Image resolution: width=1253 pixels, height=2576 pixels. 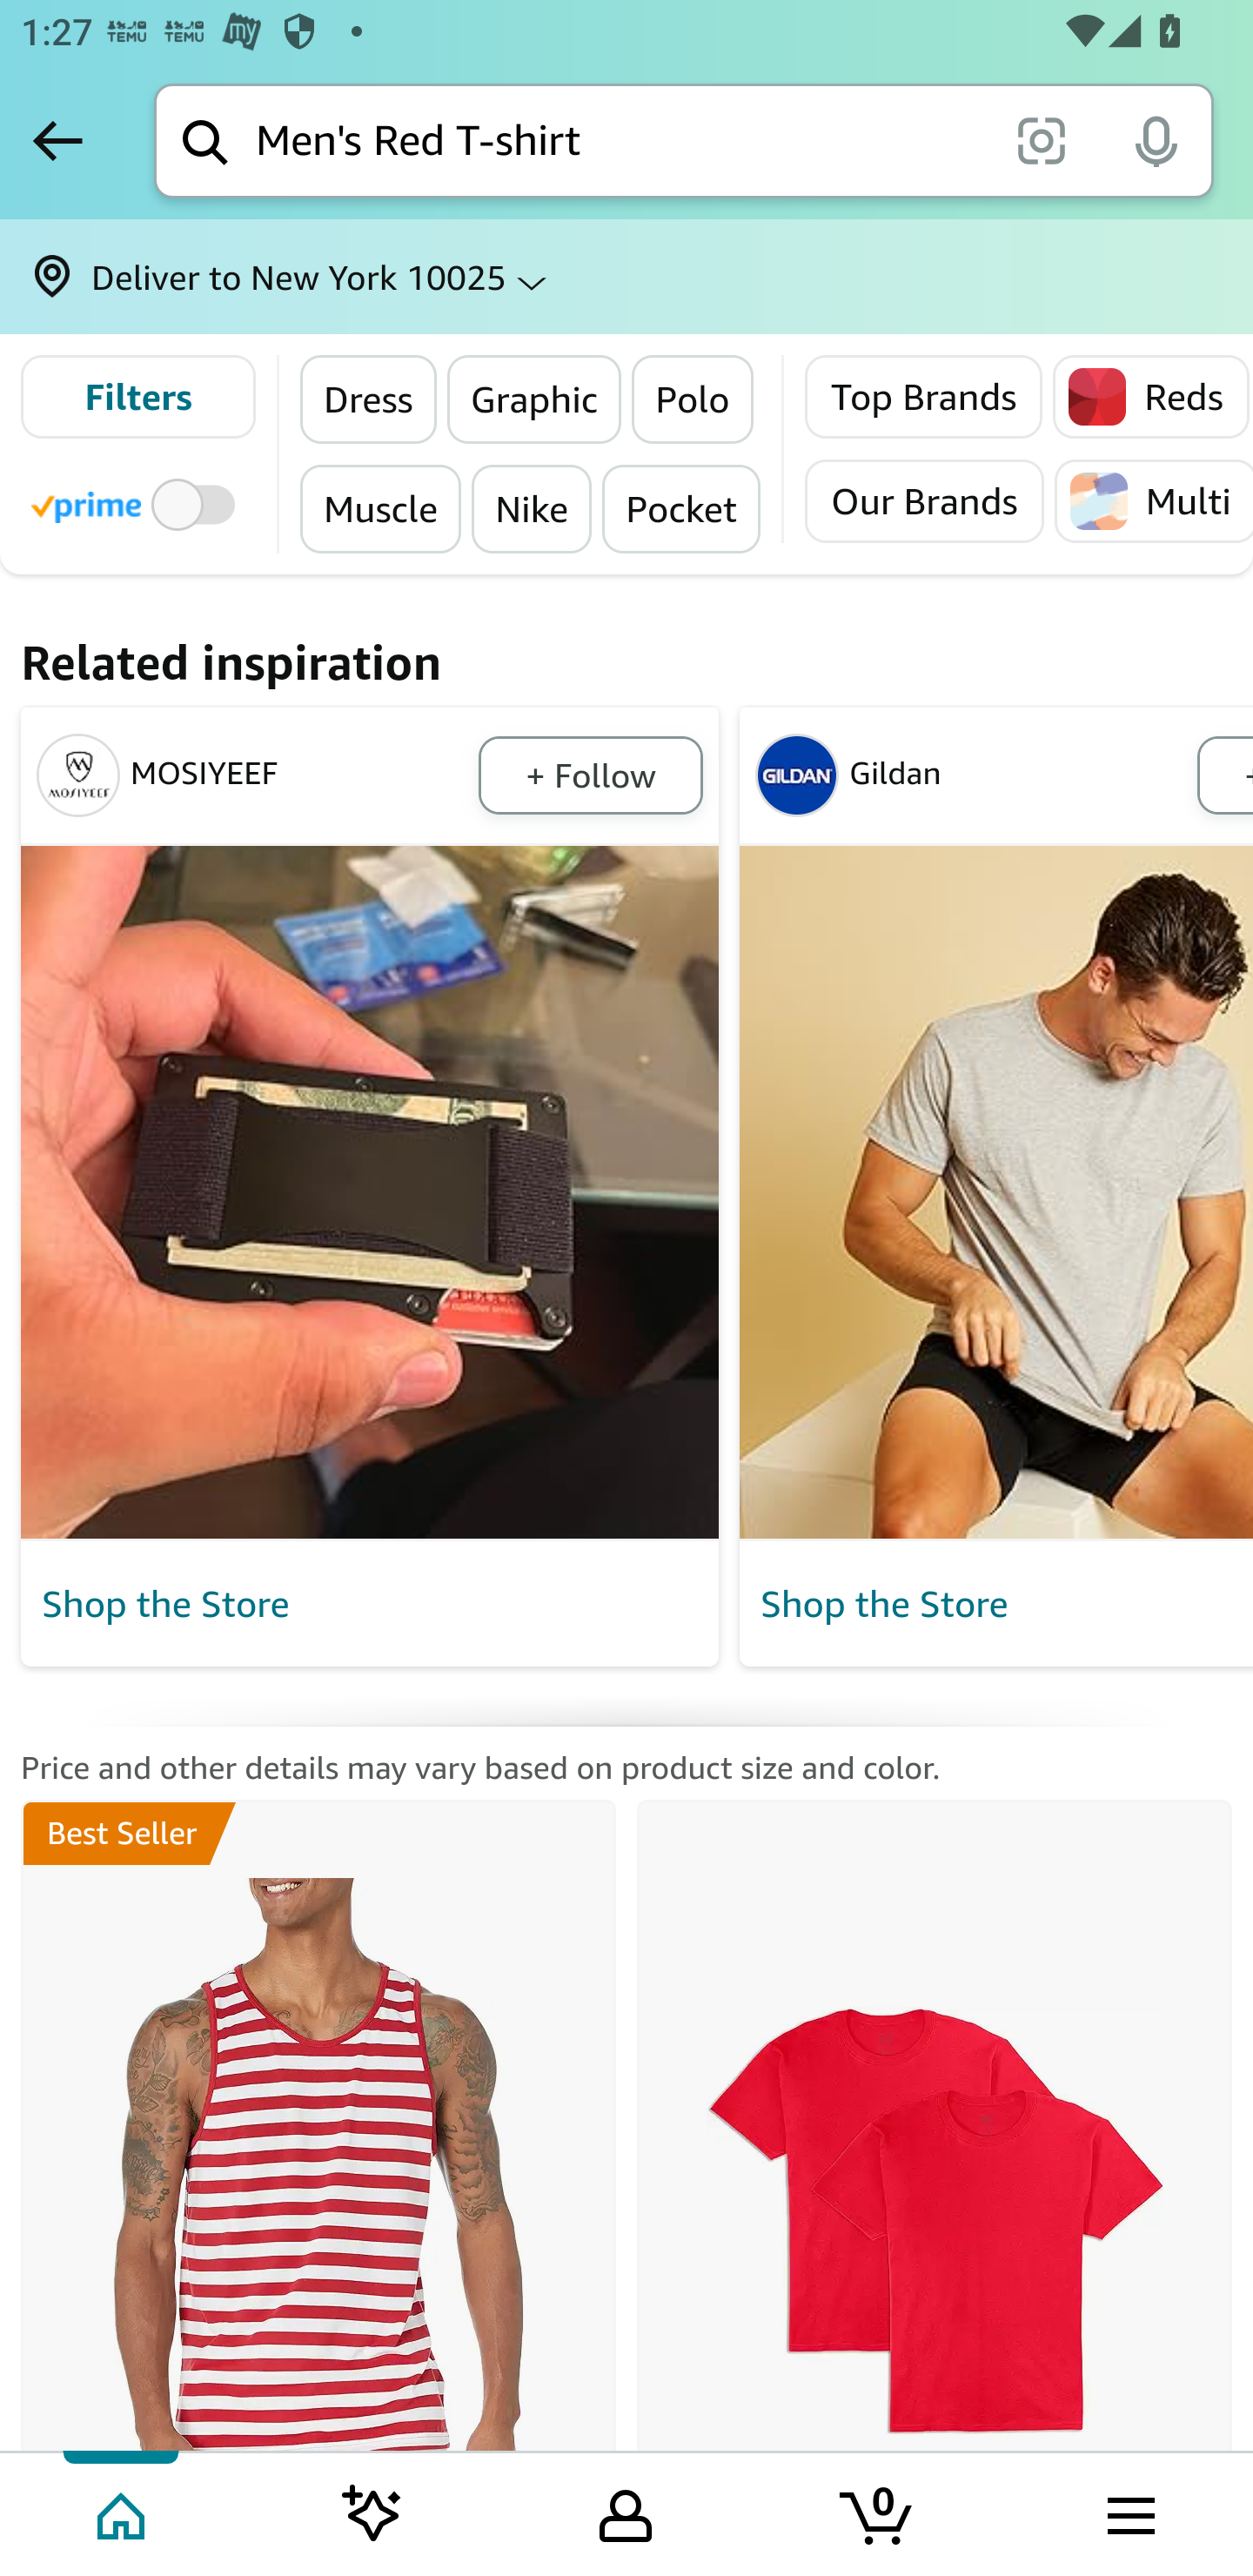 I want to click on Top Brands, so click(x=924, y=397).